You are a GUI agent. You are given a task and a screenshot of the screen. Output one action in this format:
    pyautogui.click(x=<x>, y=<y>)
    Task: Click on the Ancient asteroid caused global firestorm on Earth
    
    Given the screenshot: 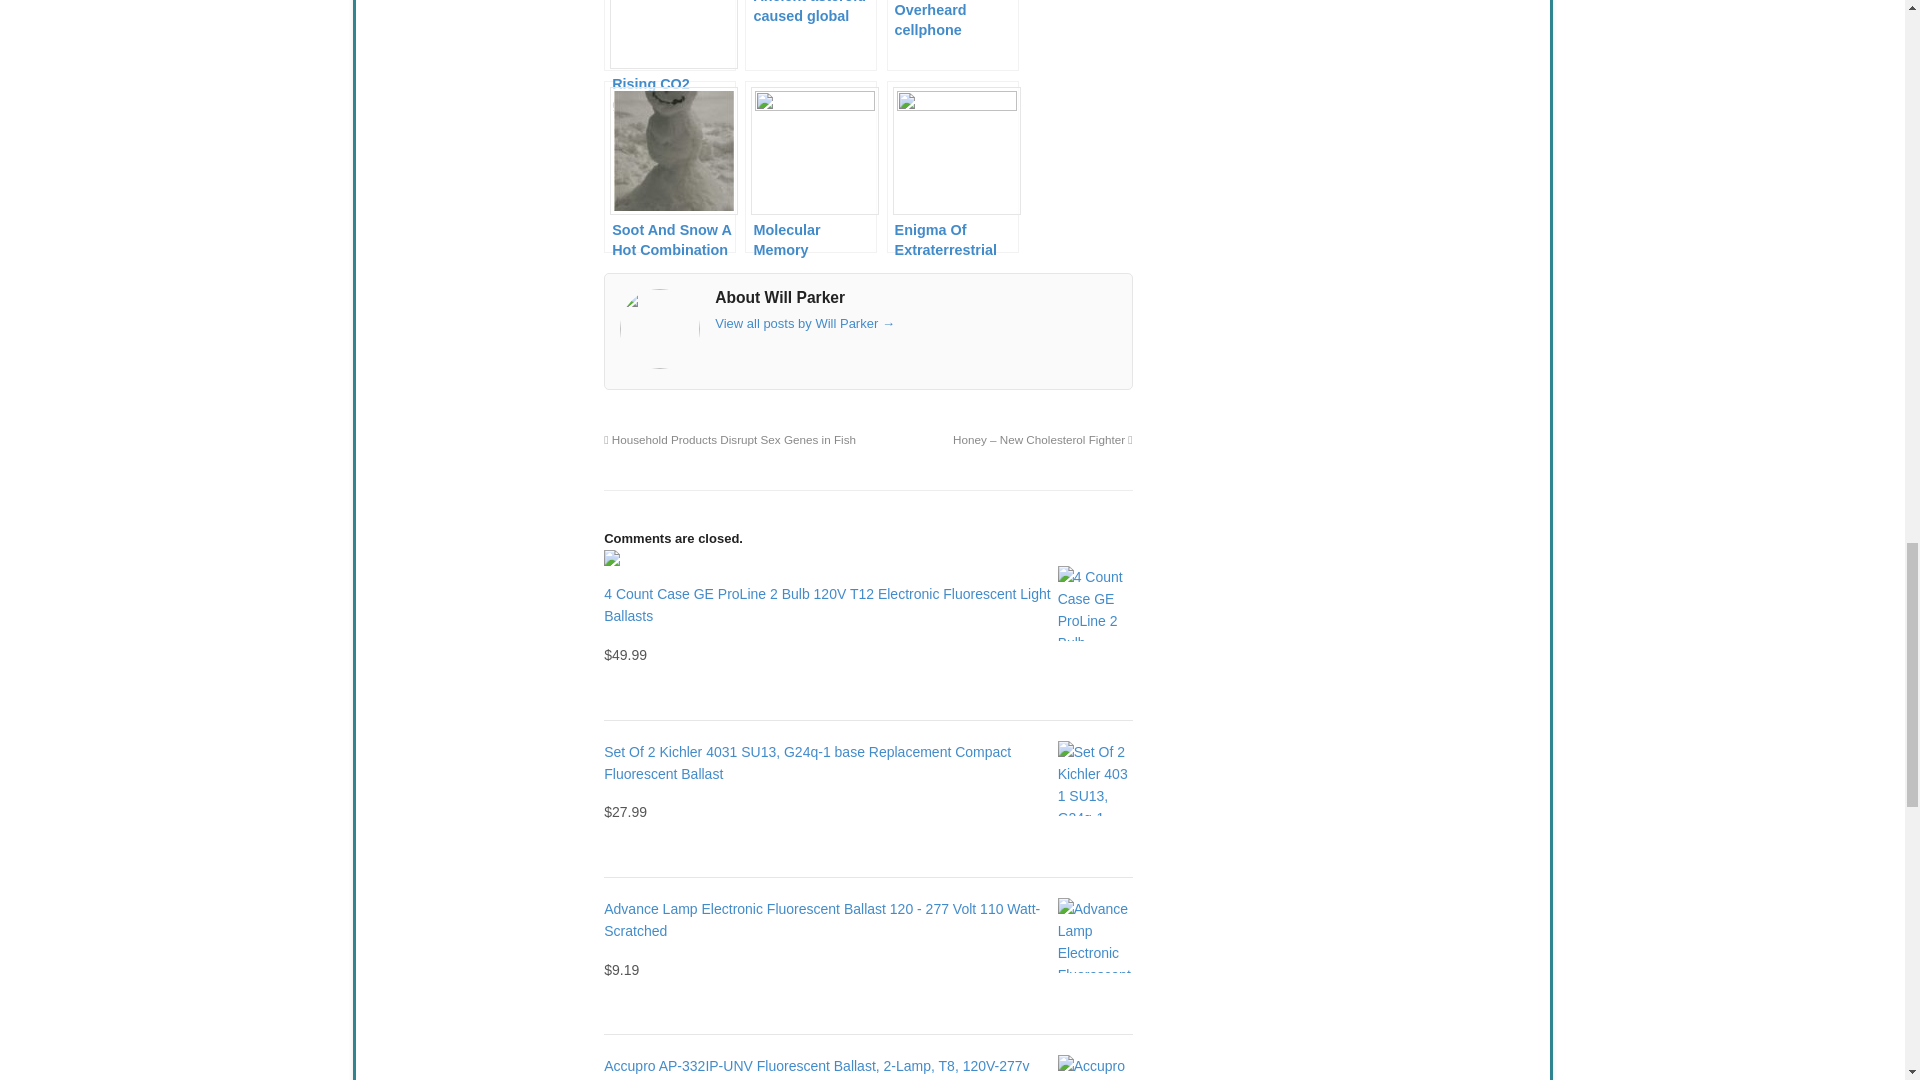 What is the action you would take?
    pyautogui.click(x=810, y=36)
    